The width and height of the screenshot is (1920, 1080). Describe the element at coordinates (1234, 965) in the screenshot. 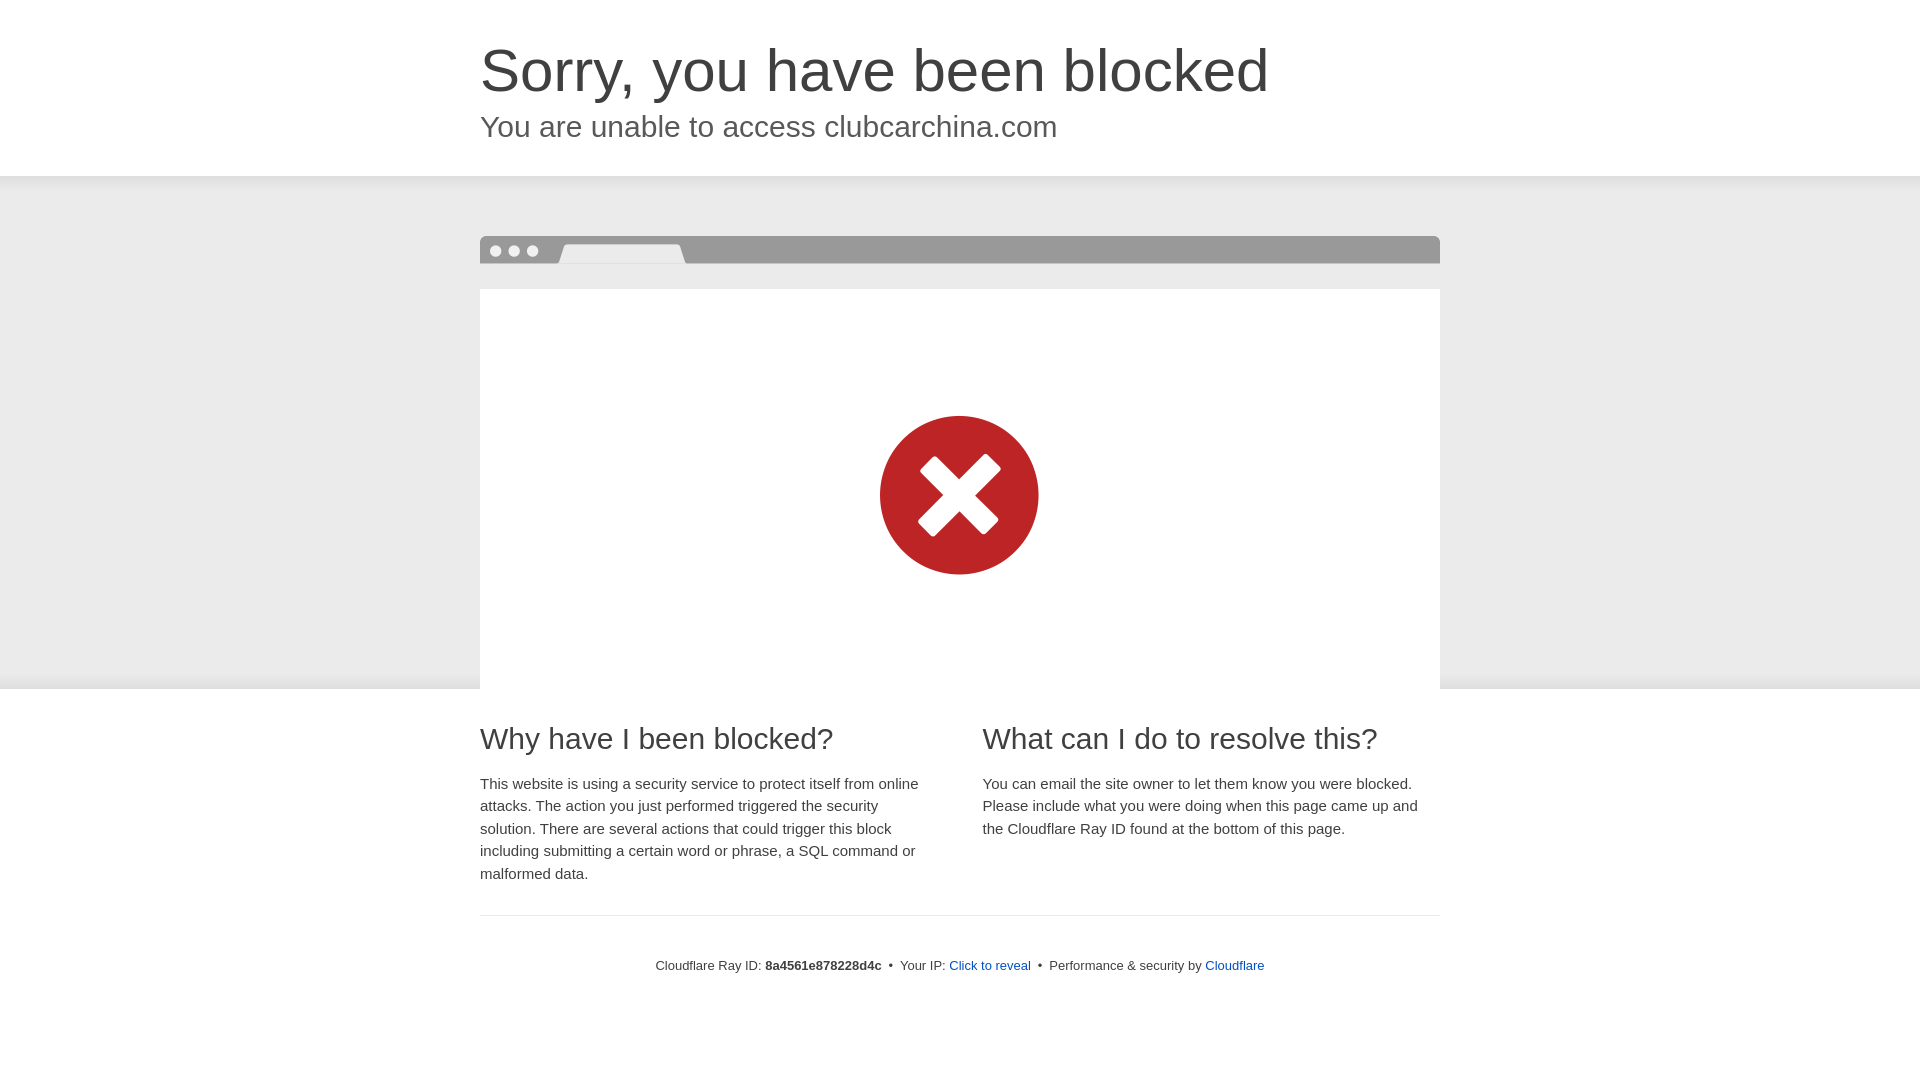

I see `Cloudflare` at that location.